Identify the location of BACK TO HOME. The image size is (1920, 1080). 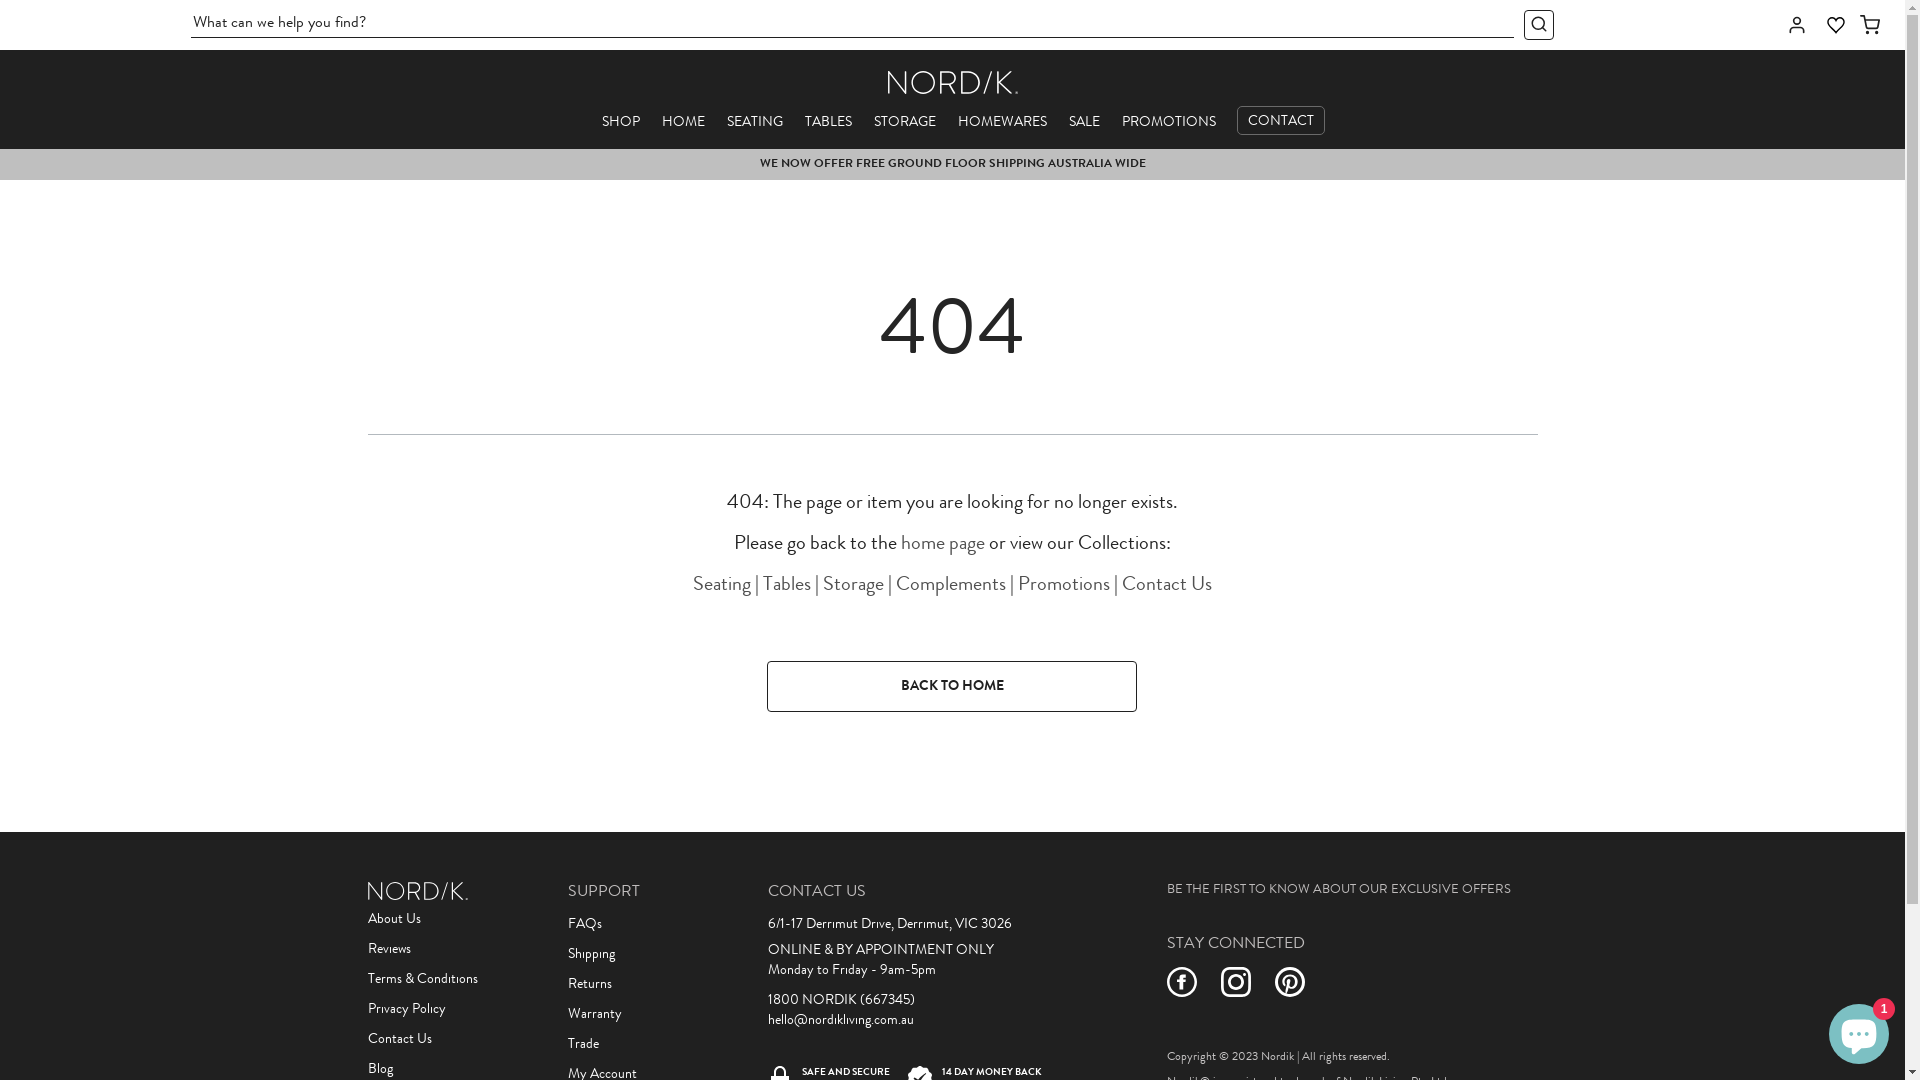
(952, 687).